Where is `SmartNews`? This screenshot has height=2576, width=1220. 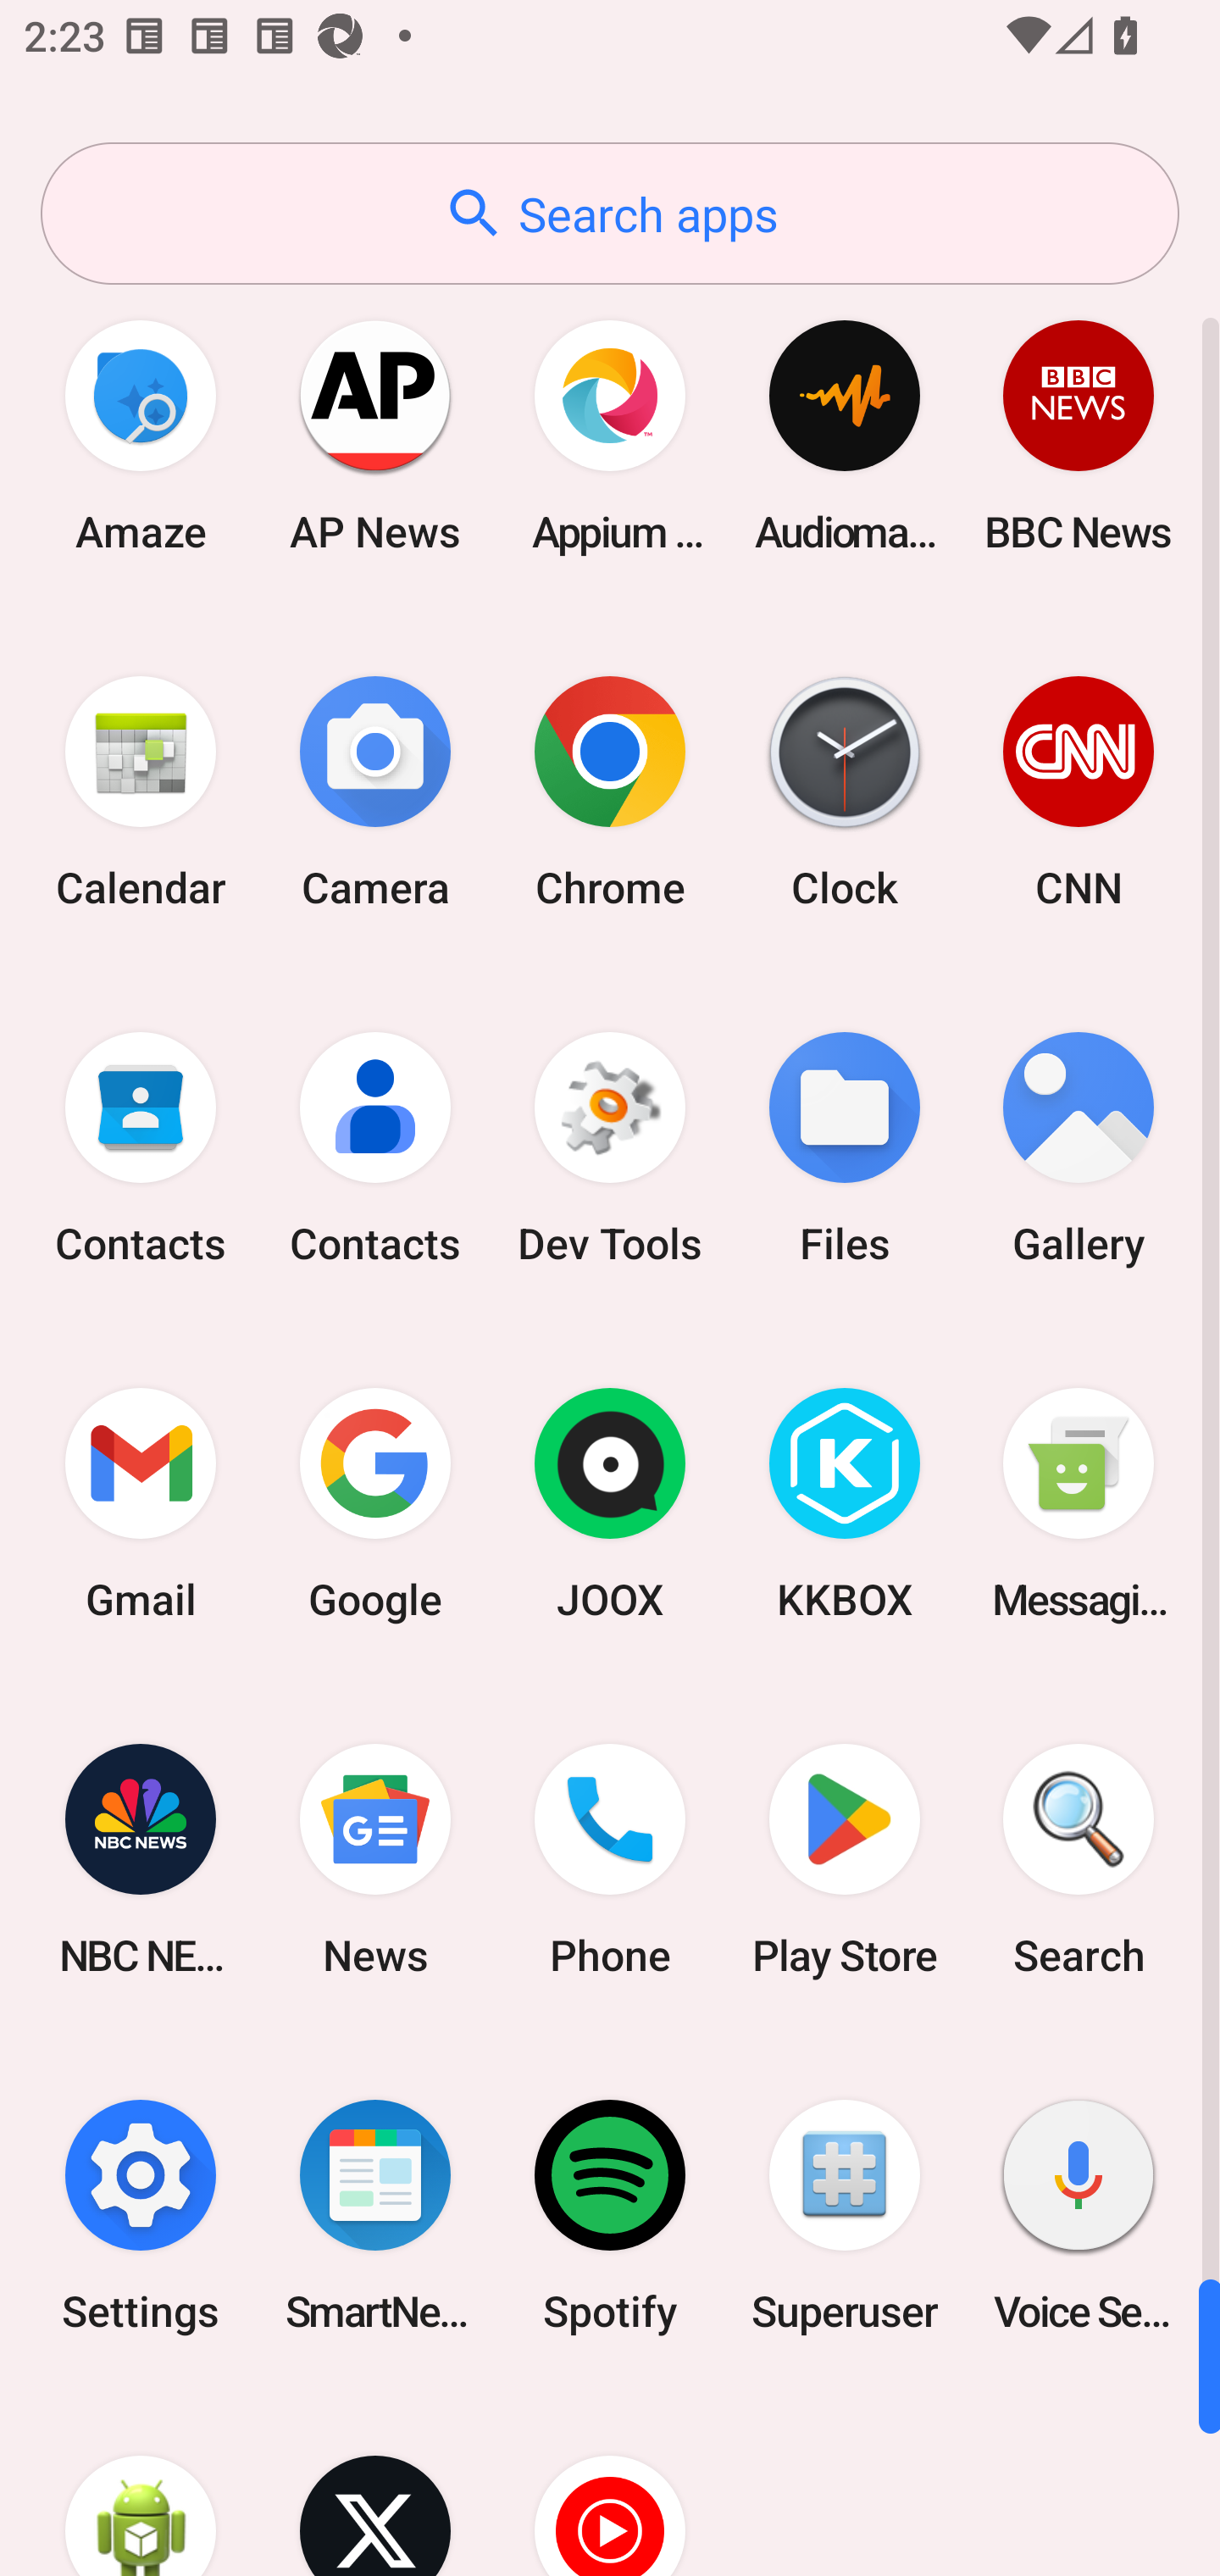 SmartNews is located at coordinates (375, 2215).